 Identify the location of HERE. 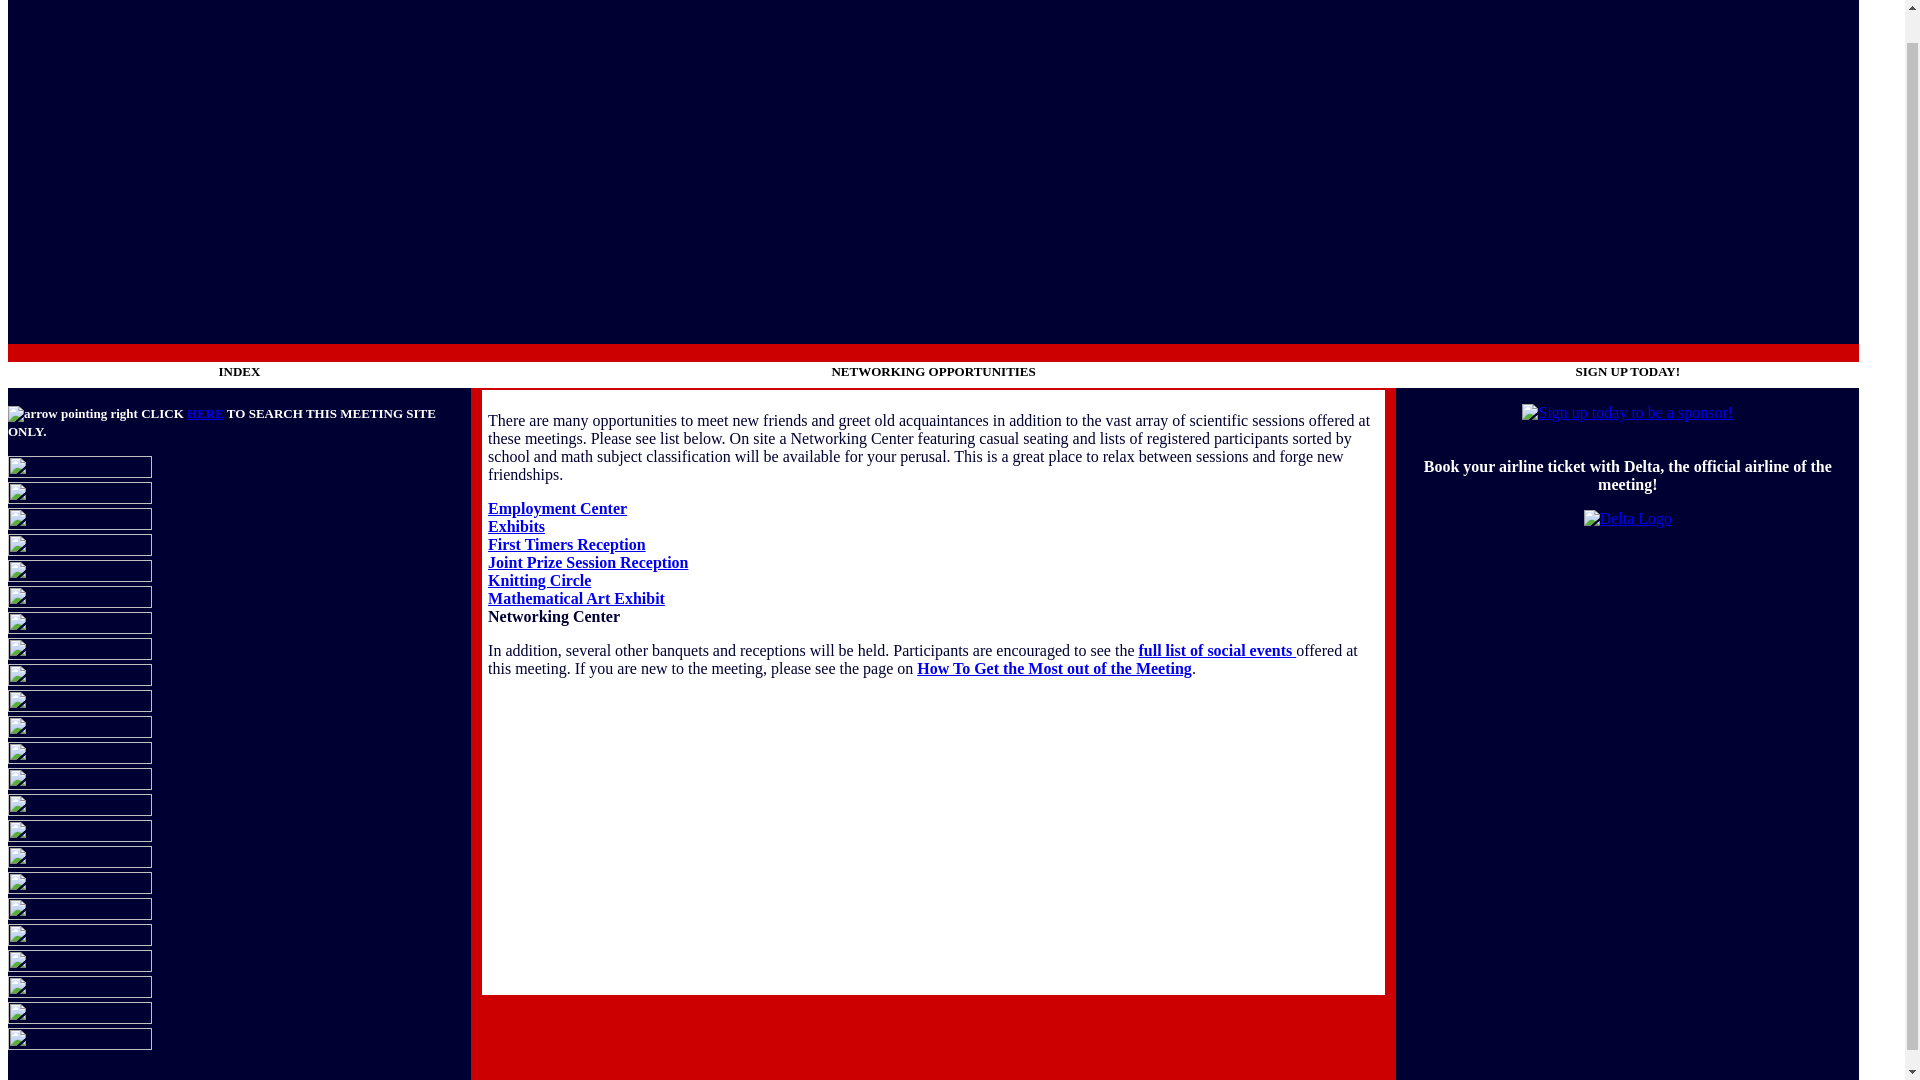
(205, 414).